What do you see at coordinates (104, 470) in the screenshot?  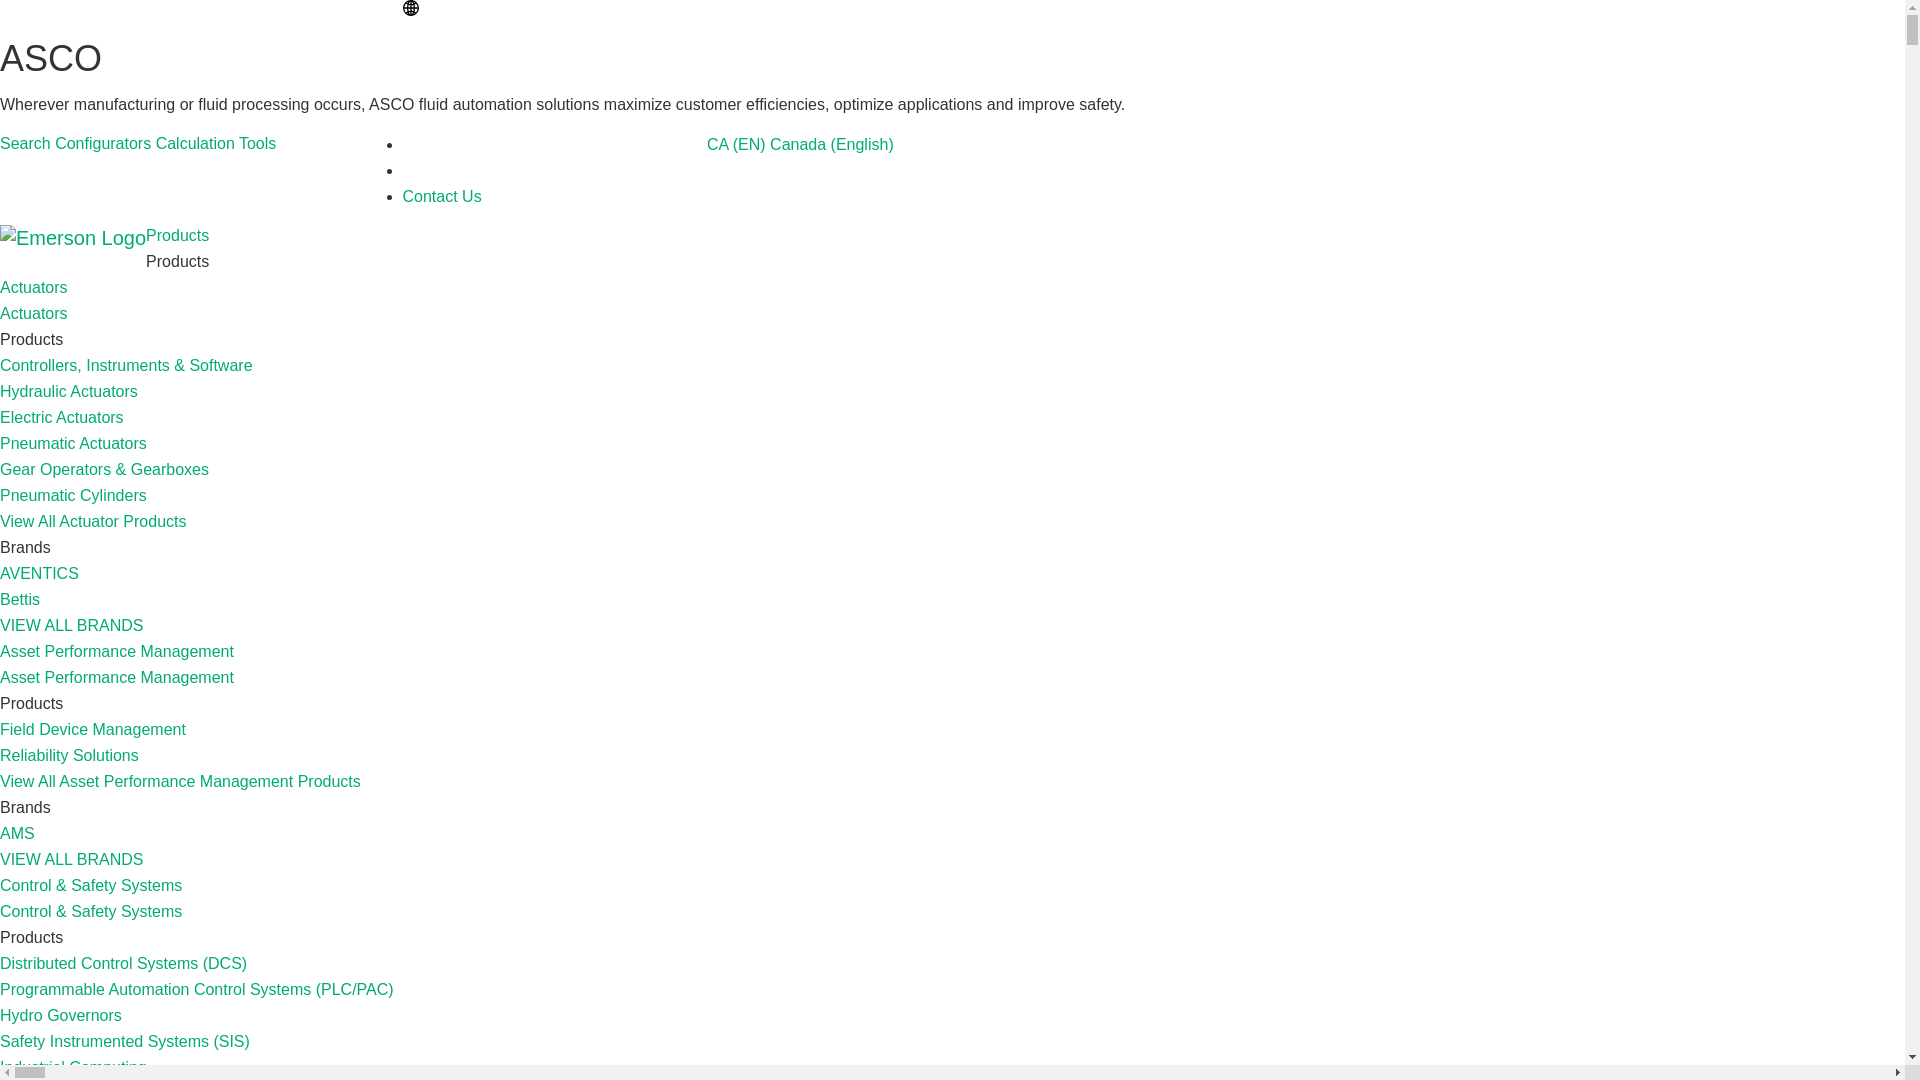 I see `Gear Operators & Gearboxes` at bounding box center [104, 470].